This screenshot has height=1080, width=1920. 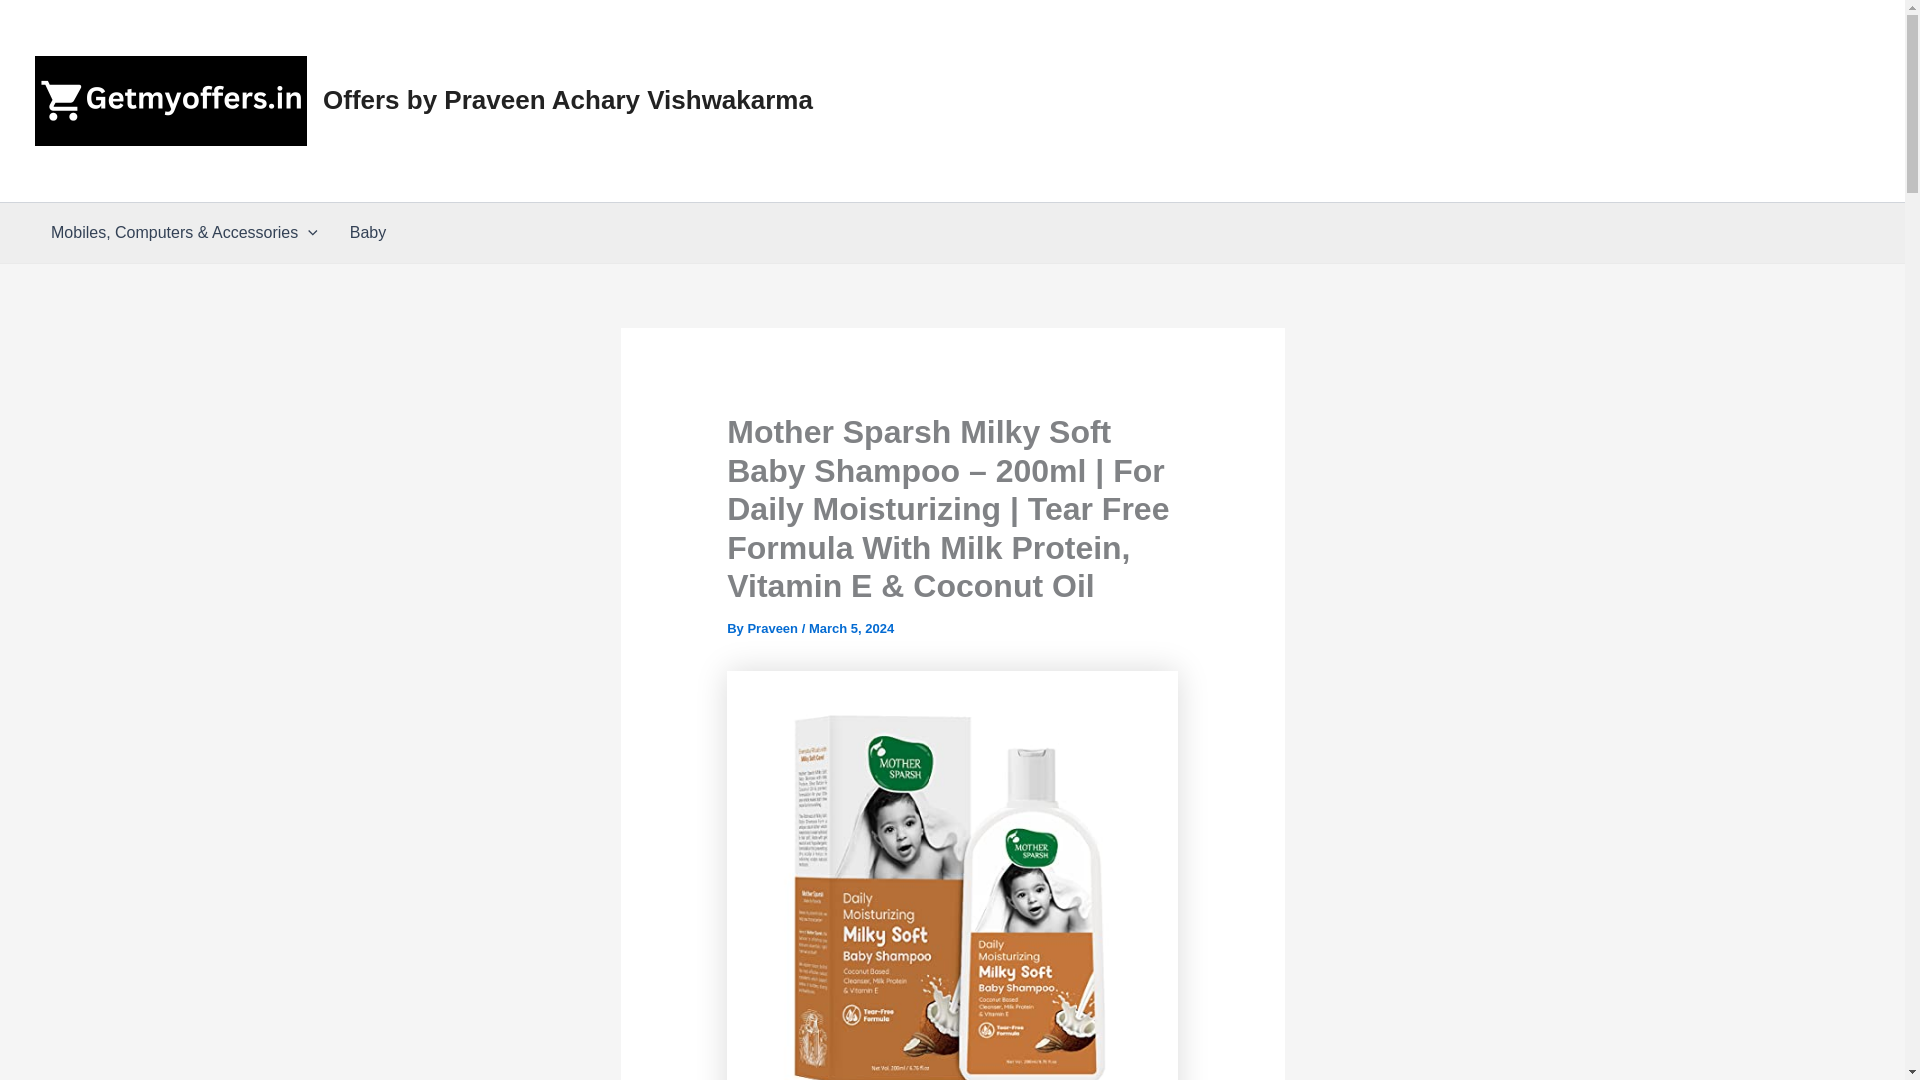 I want to click on Under 500-1000, so click(x=1569, y=50).